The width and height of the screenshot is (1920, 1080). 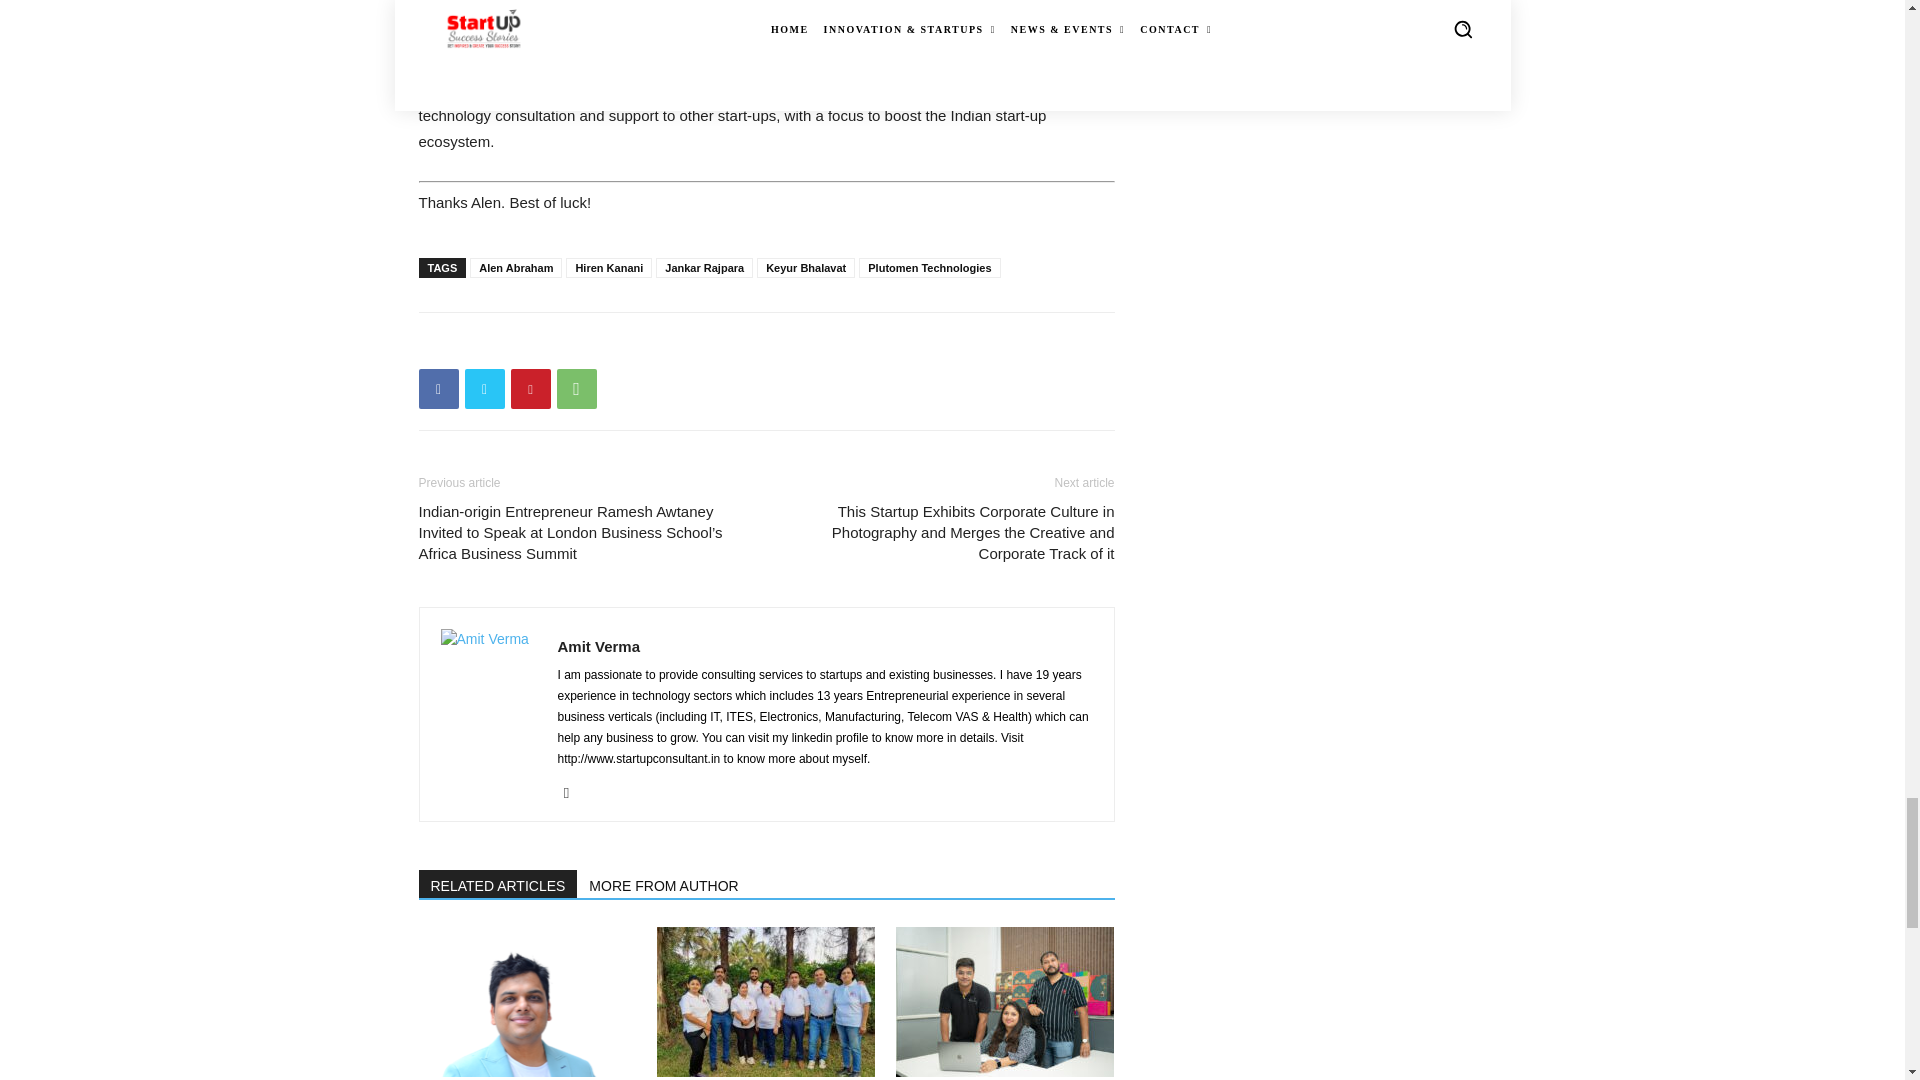 I want to click on bottomFacebookLike, so click(x=568, y=344).